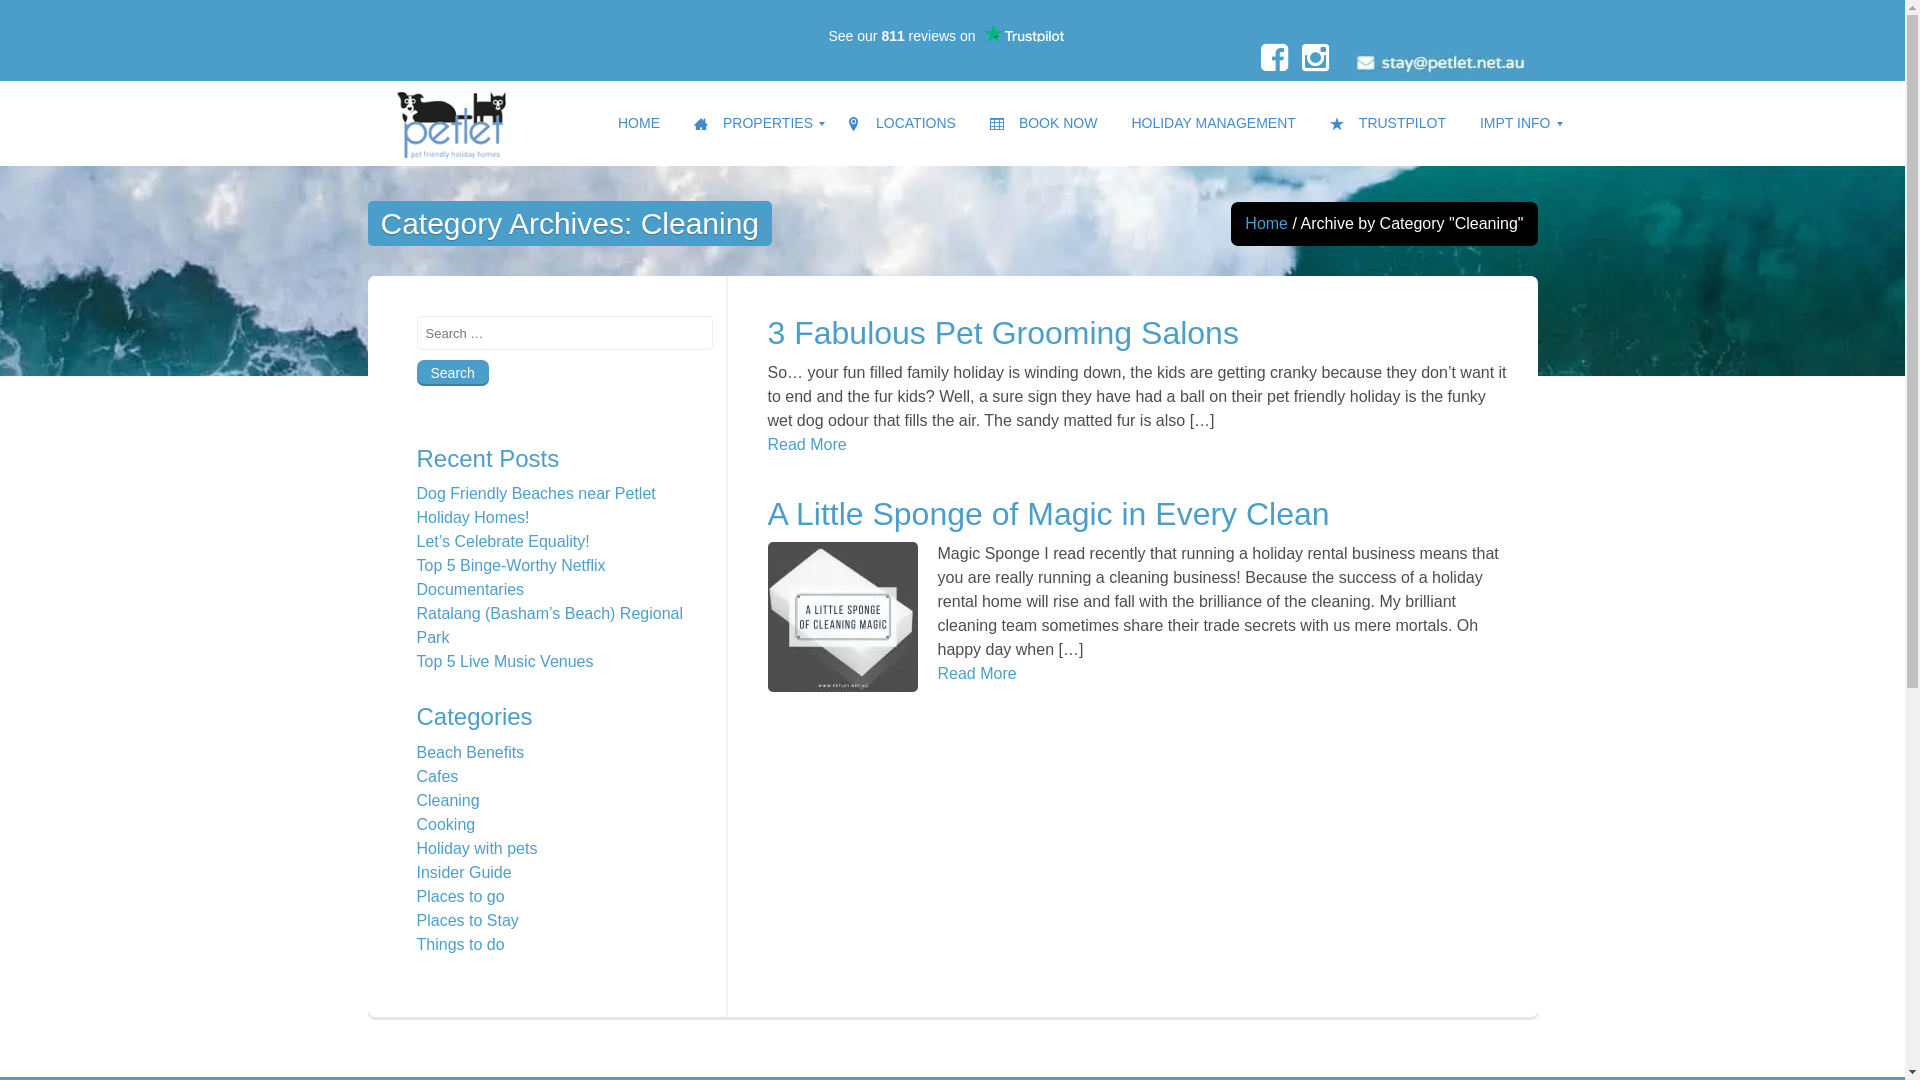 The image size is (1920, 1080). I want to click on Search, so click(452, 373).